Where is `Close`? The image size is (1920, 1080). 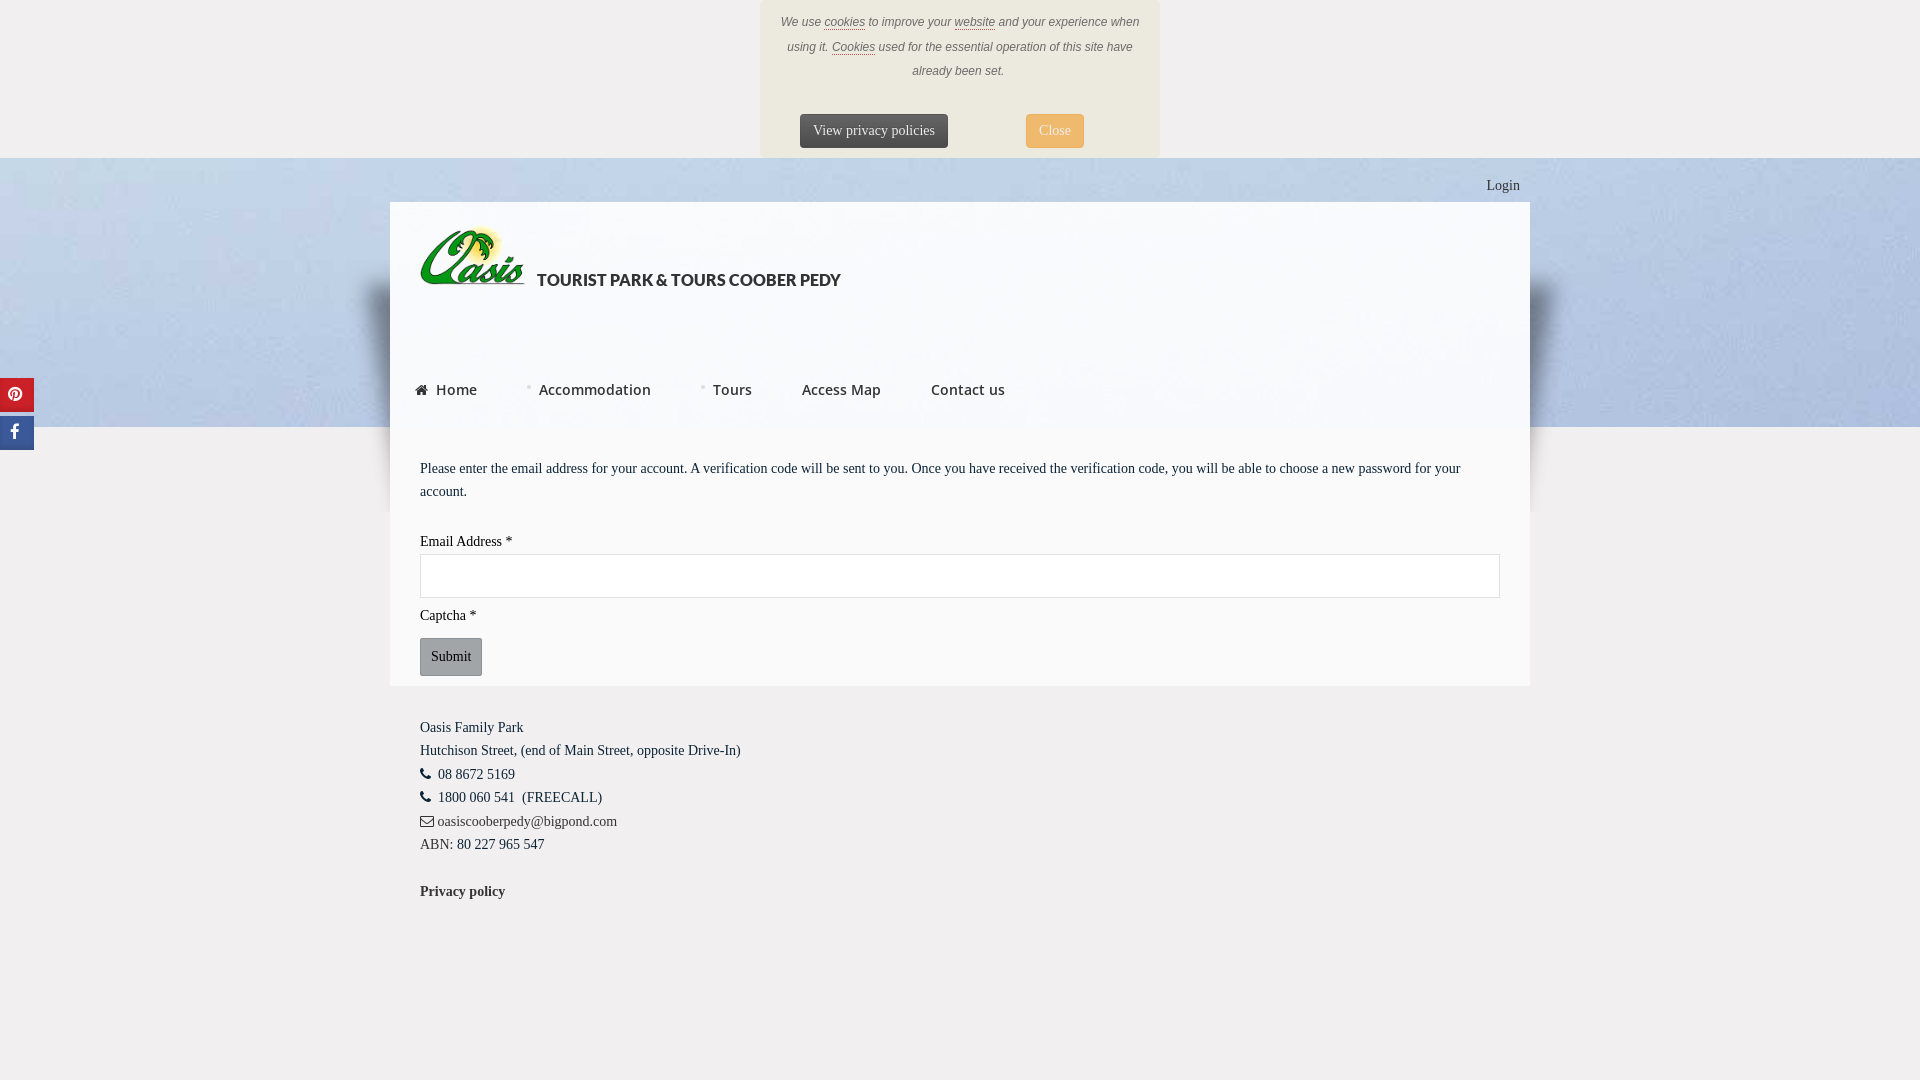 Close is located at coordinates (1055, 131).